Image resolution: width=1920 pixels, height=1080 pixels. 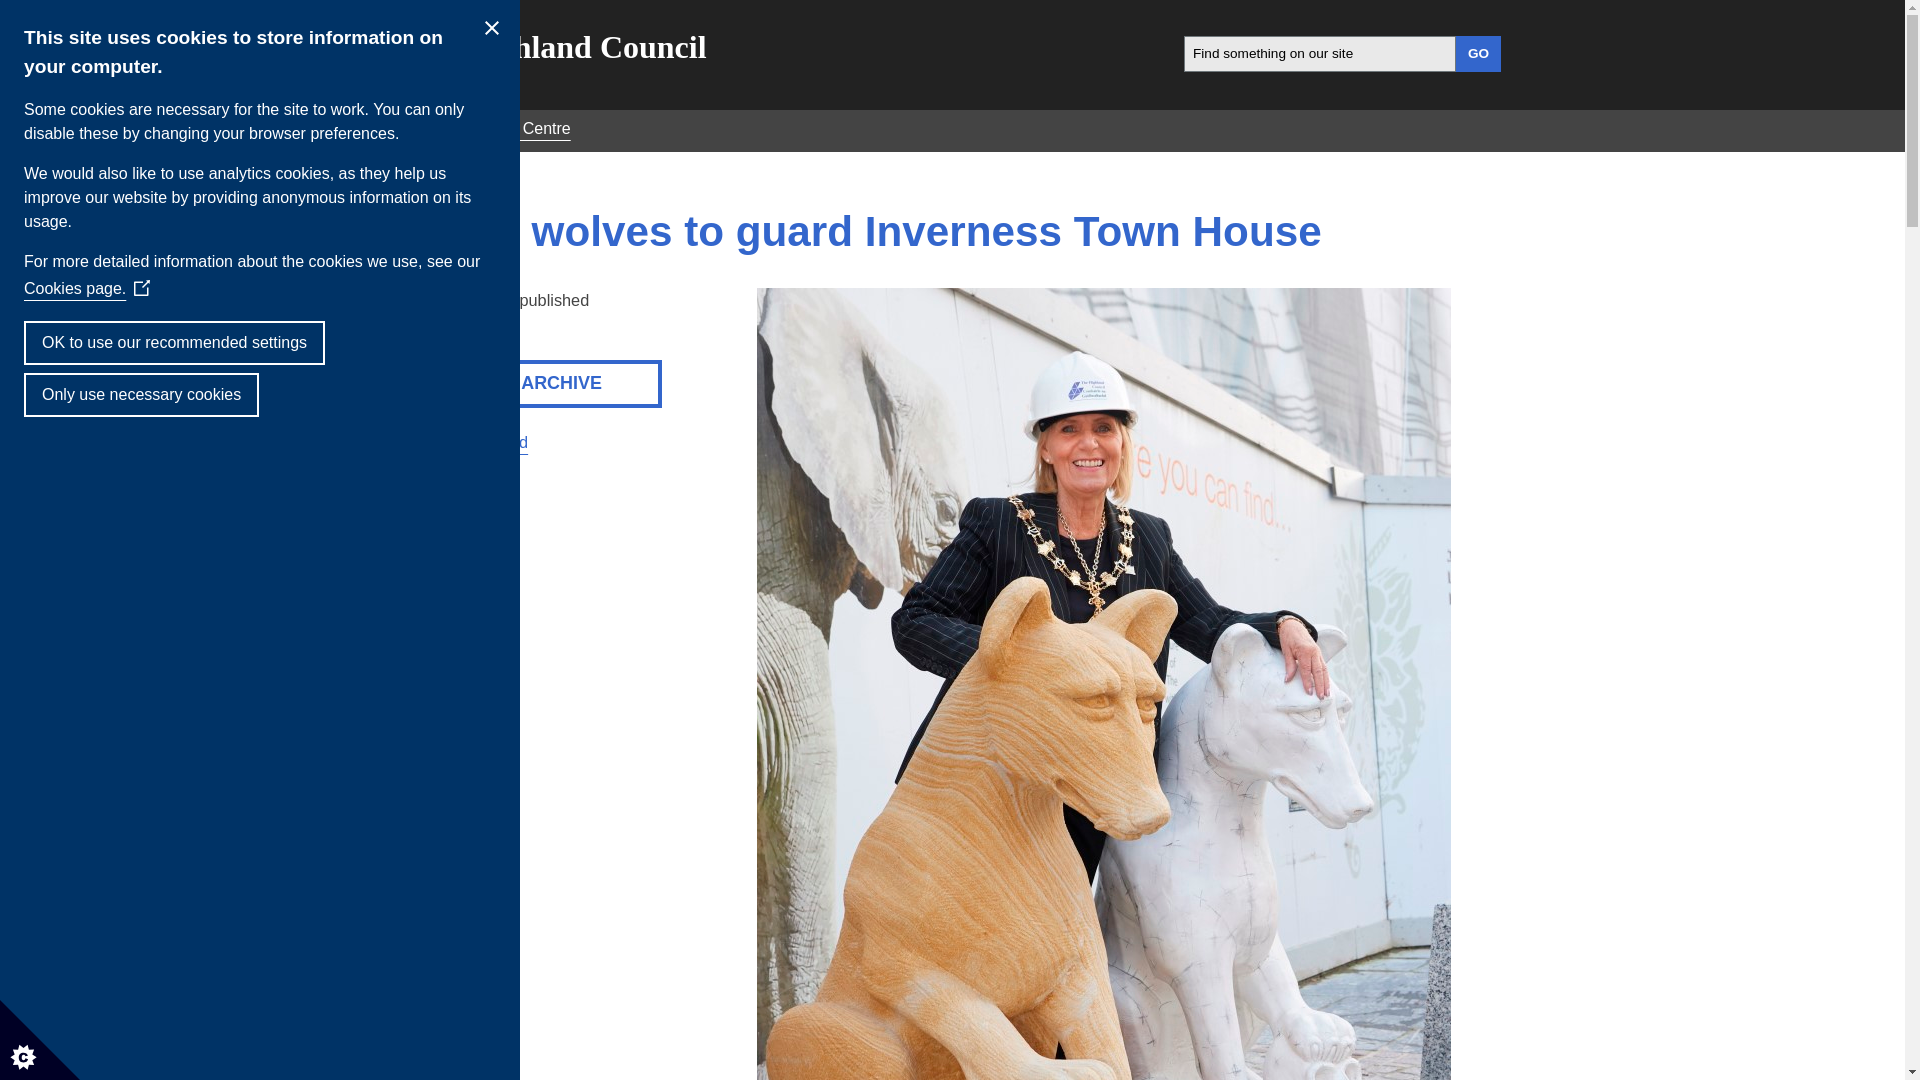 I want to click on The Highland Council, so click(x=554, y=46).